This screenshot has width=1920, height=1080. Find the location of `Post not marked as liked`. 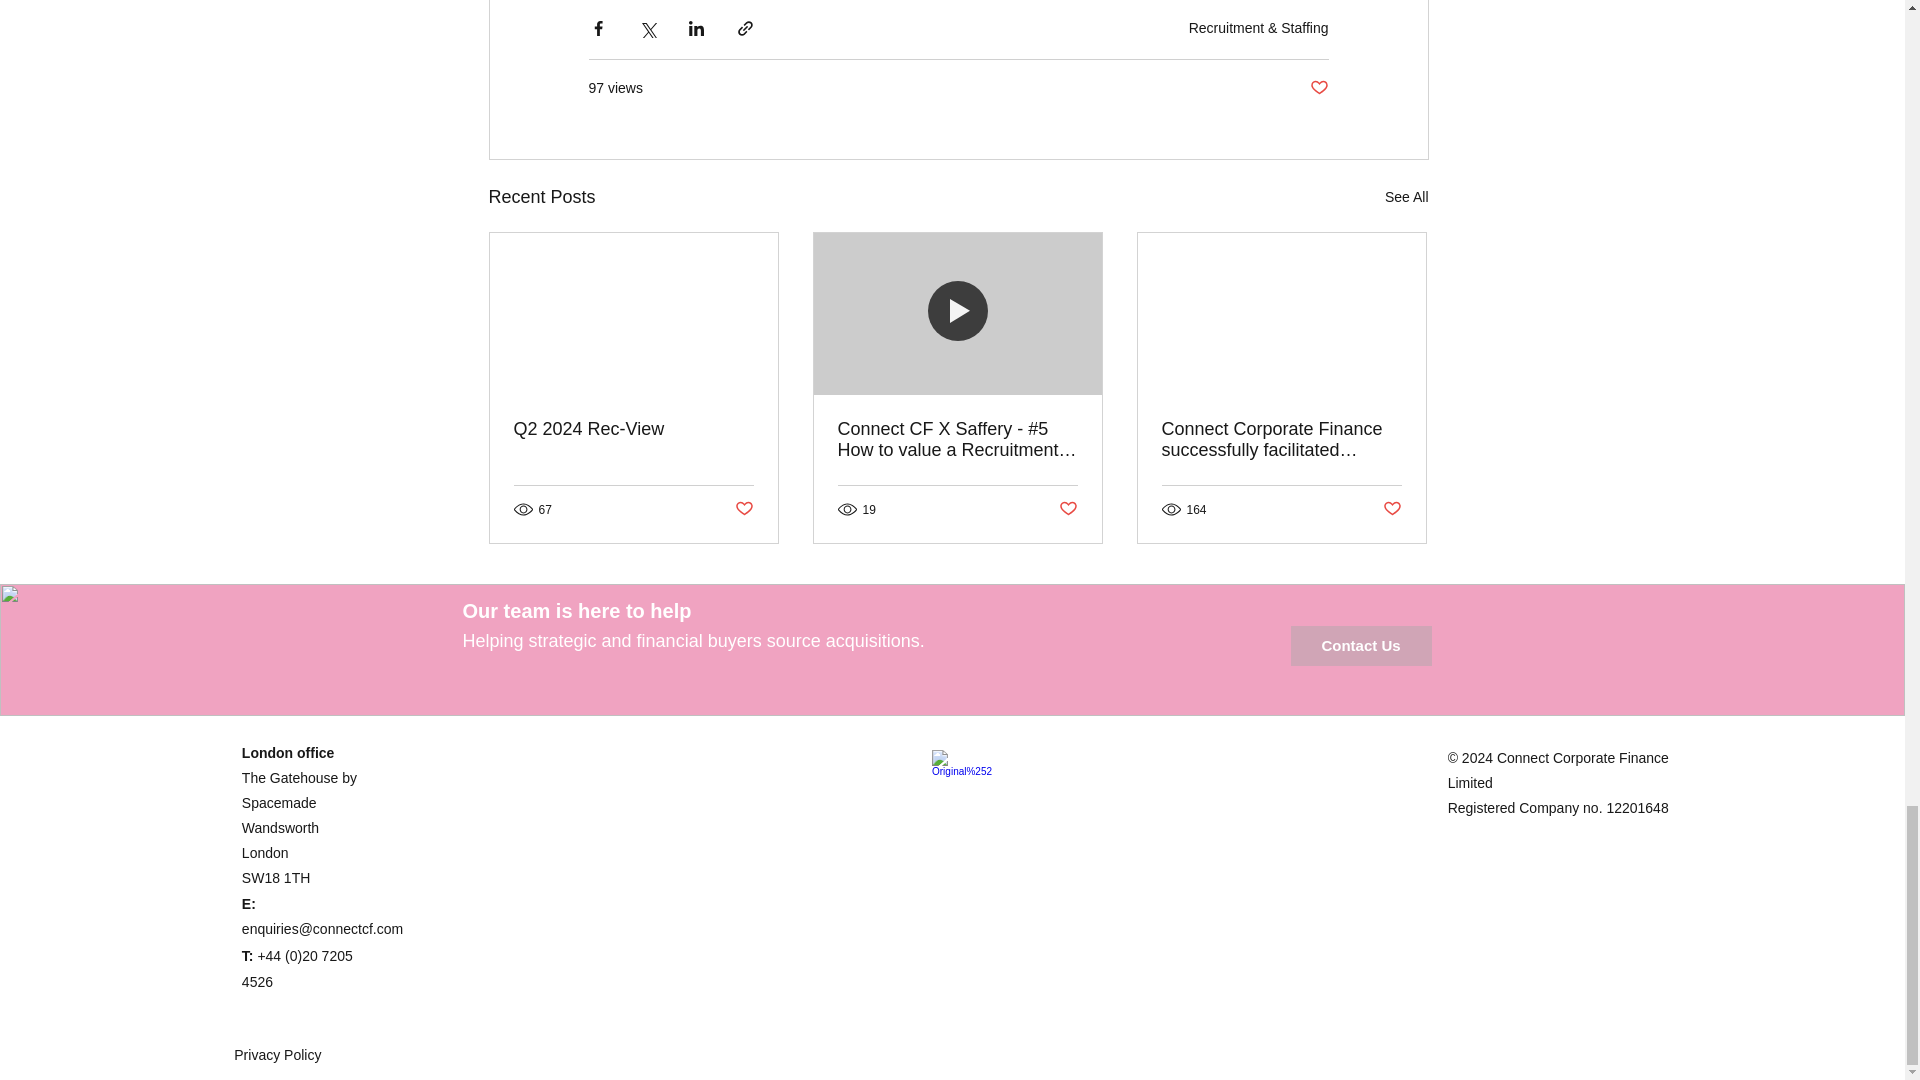

Post not marked as liked is located at coordinates (1392, 508).